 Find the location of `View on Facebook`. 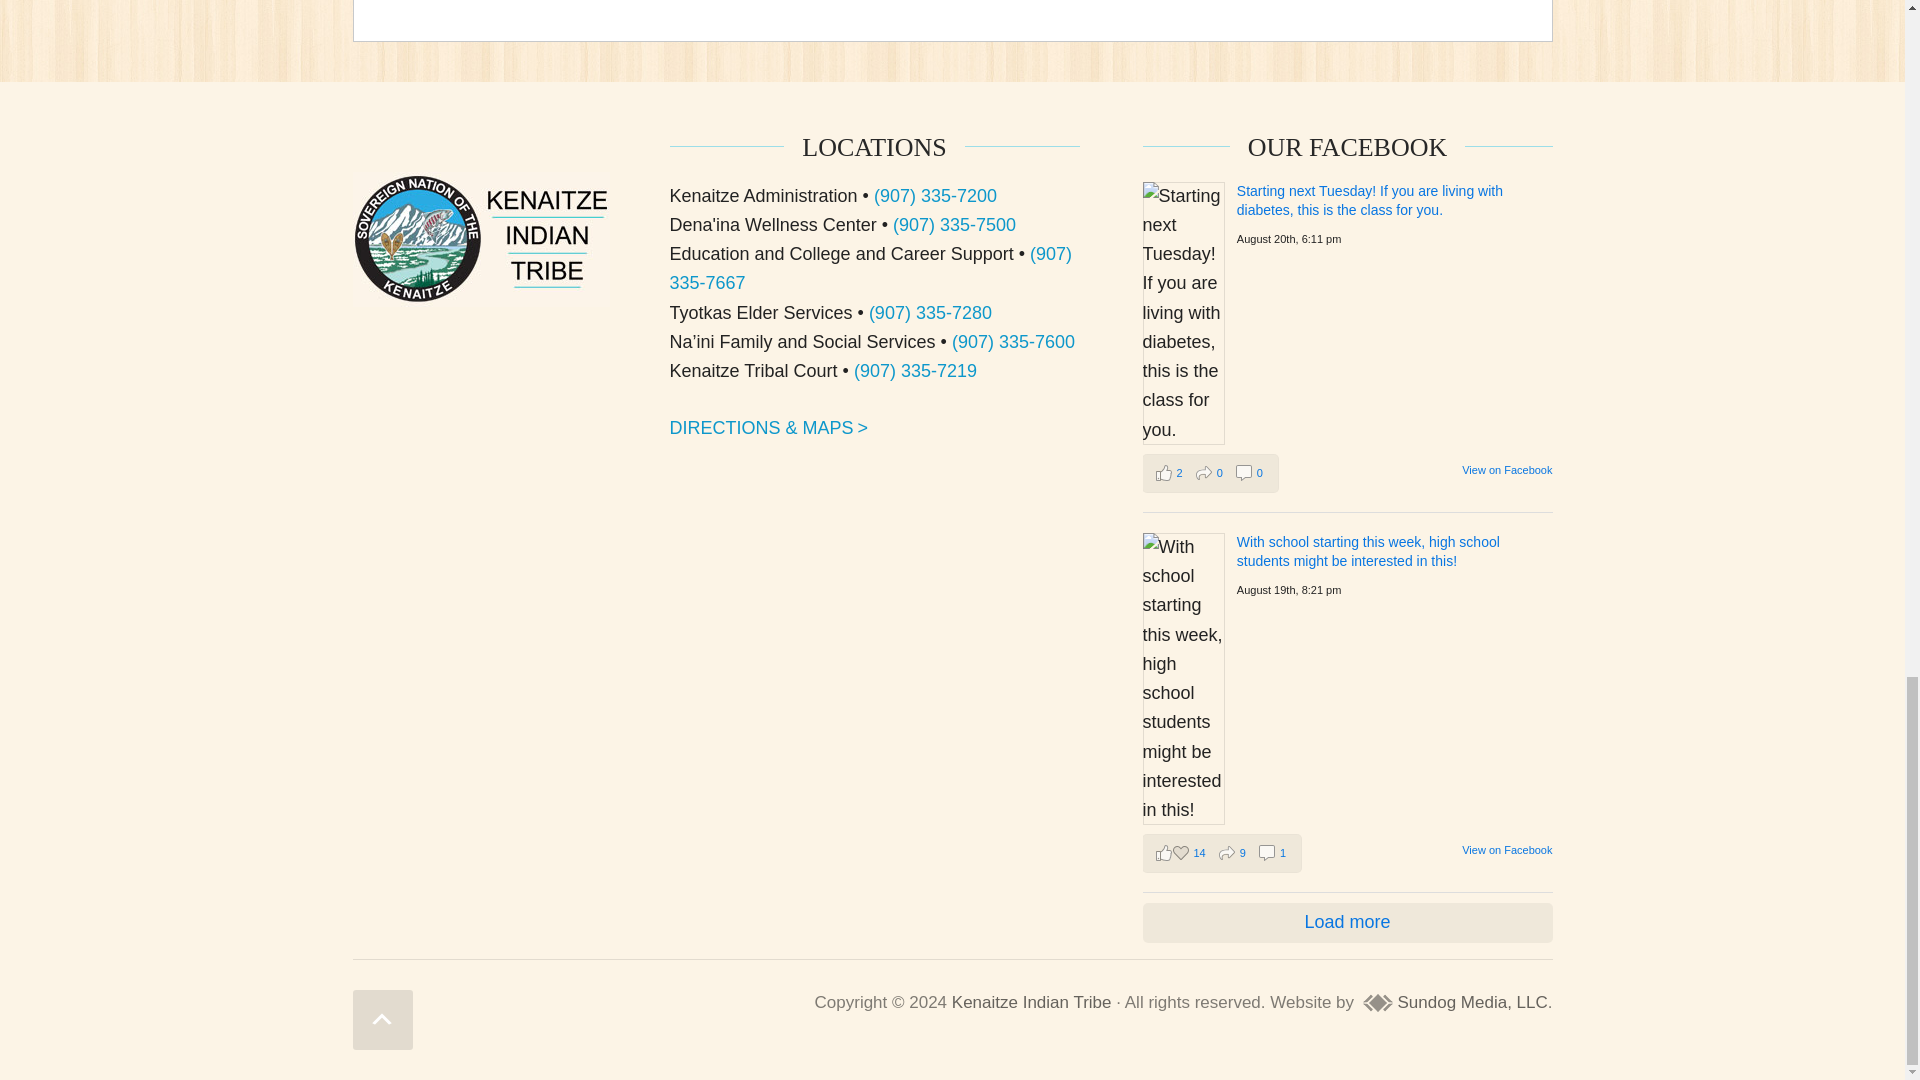

View on Facebook is located at coordinates (1506, 470).